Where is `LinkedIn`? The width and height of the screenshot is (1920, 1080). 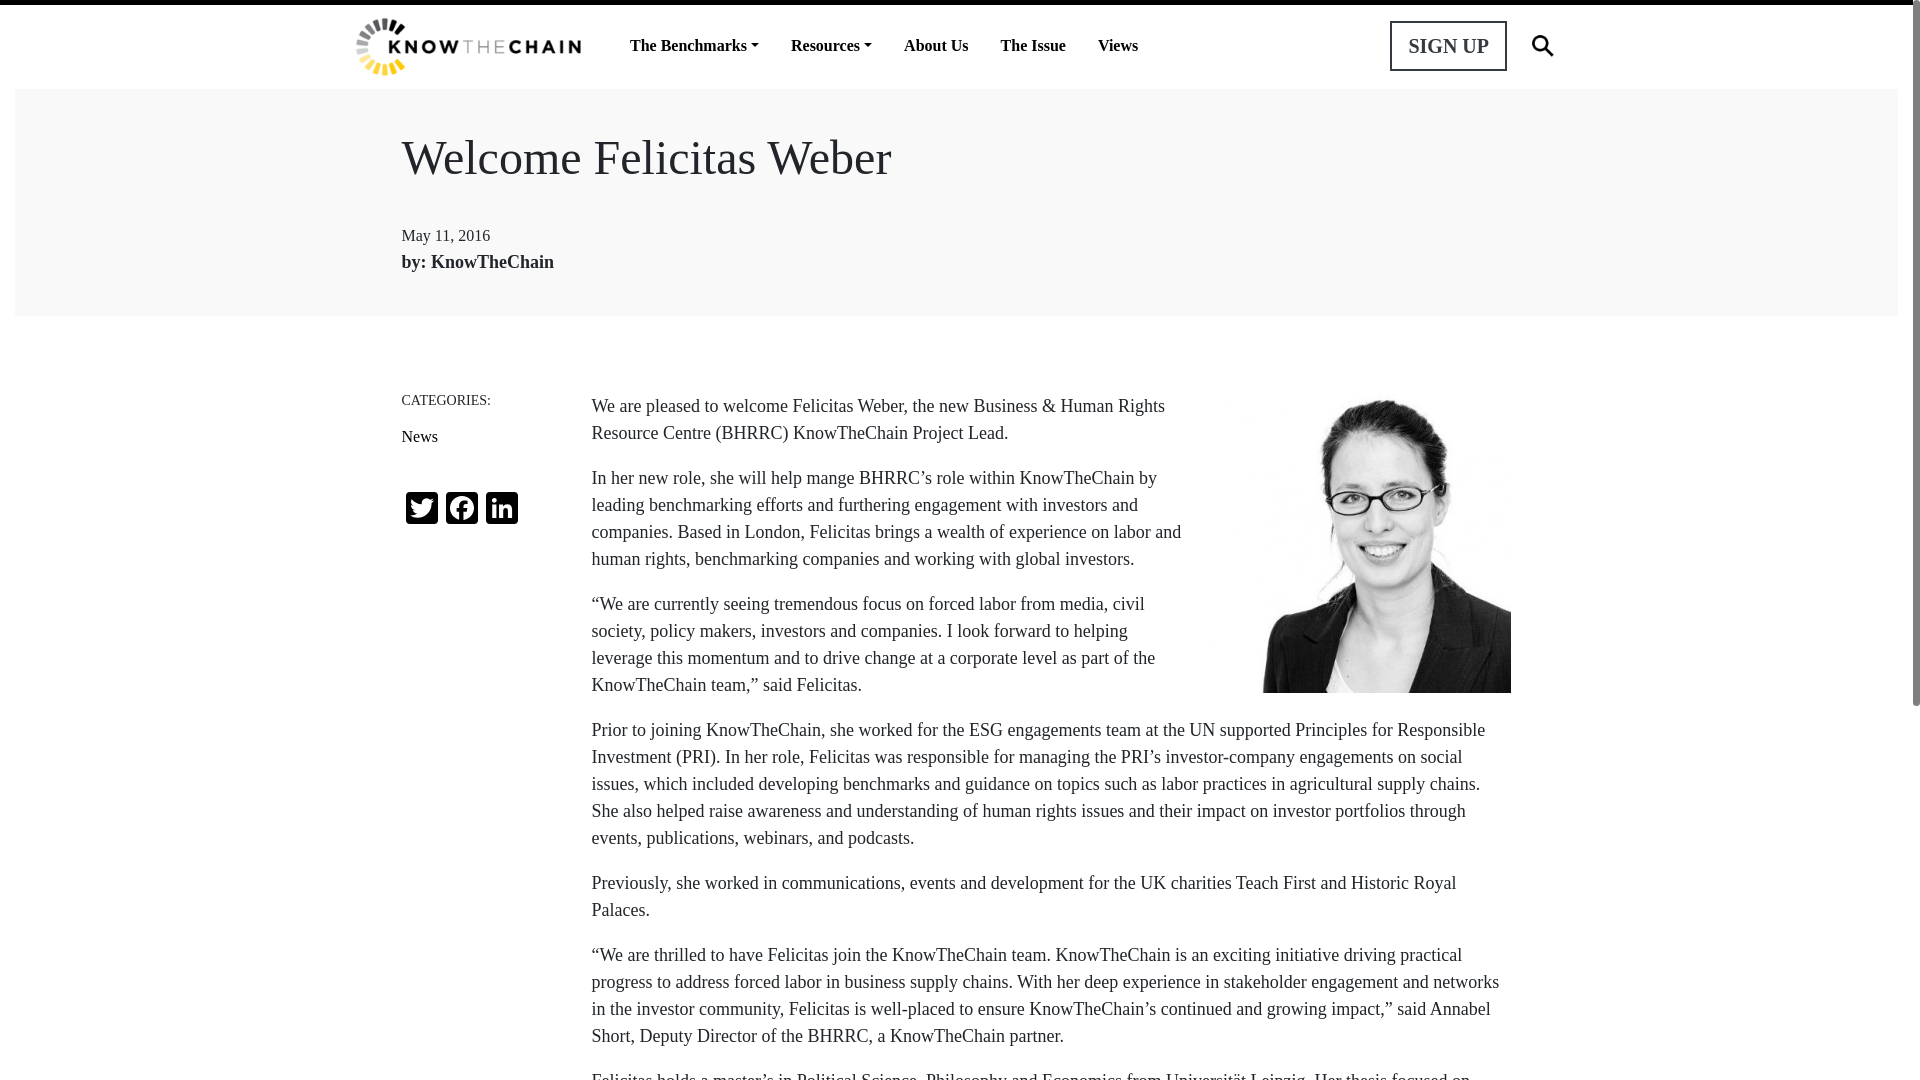 LinkedIn is located at coordinates (502, 510).